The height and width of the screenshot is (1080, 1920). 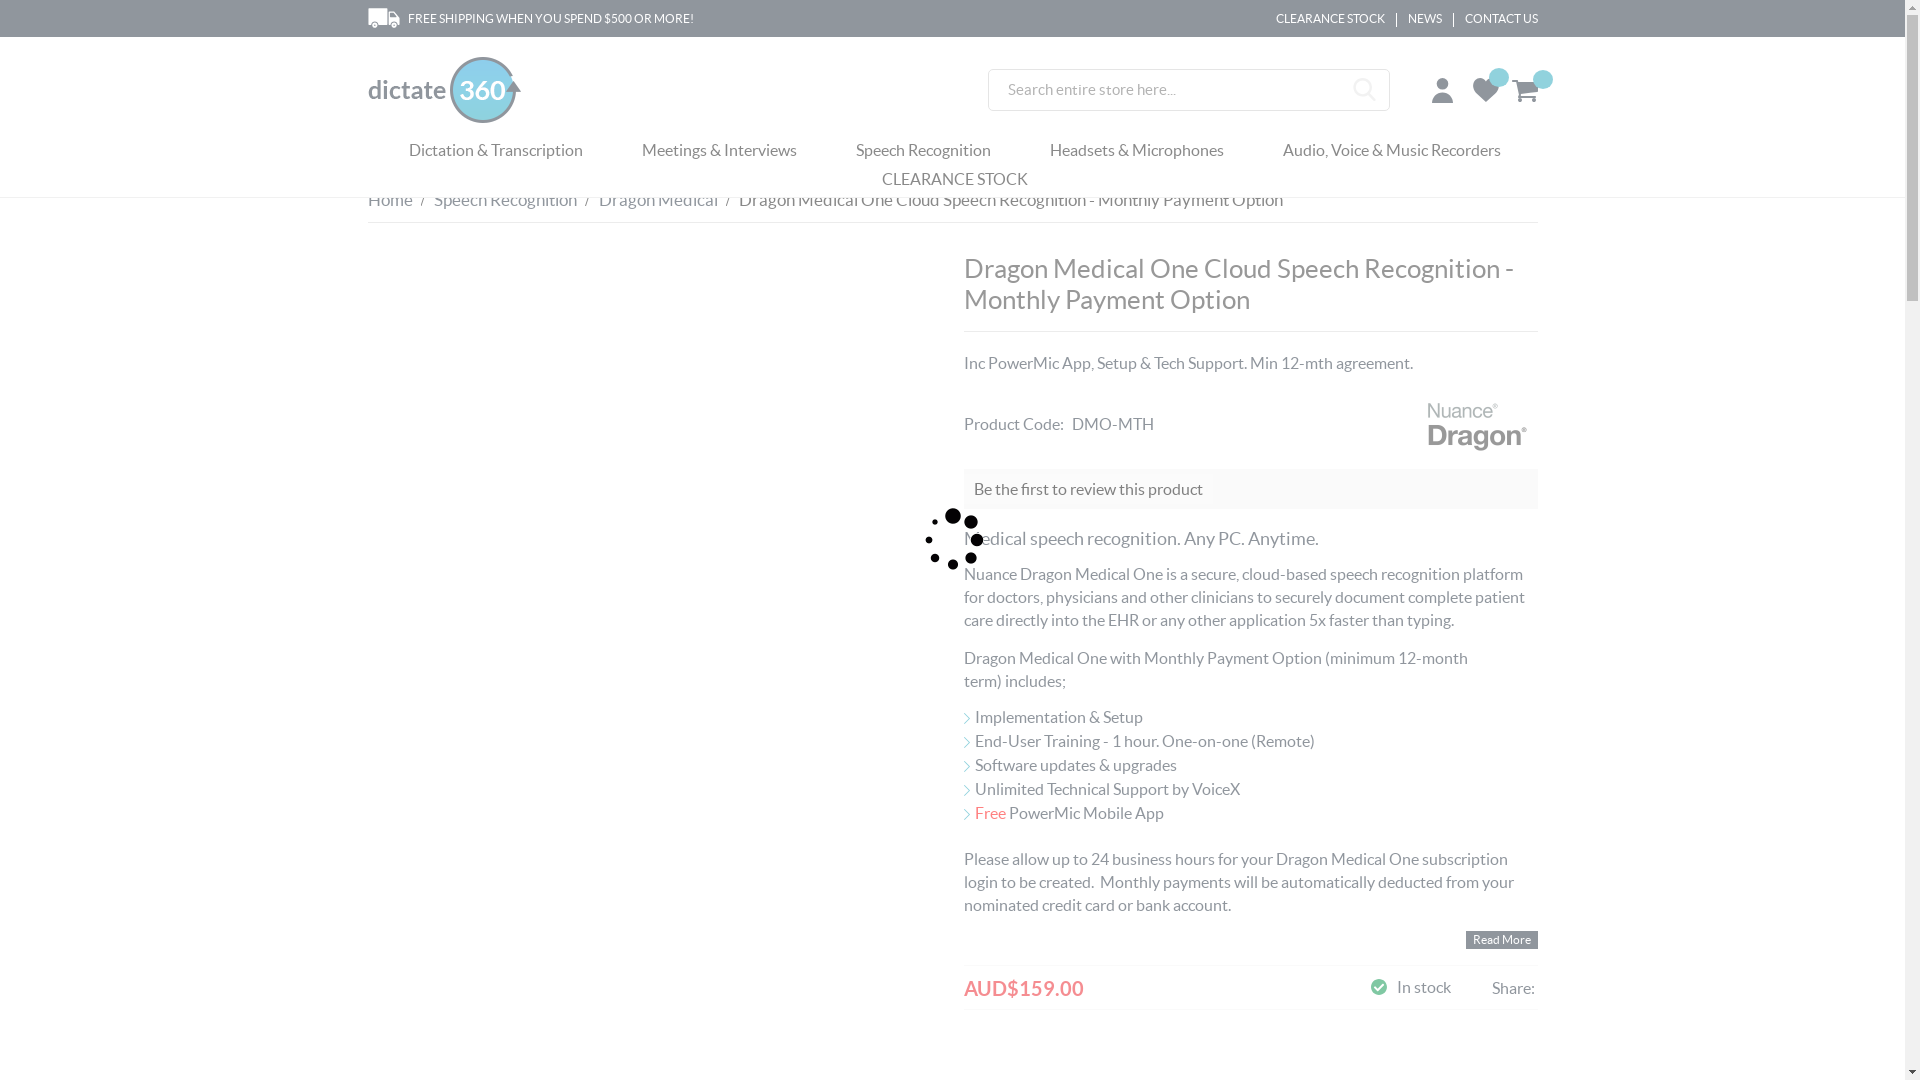 I want to click on Speech Recognition, so click(x=506, y=200).